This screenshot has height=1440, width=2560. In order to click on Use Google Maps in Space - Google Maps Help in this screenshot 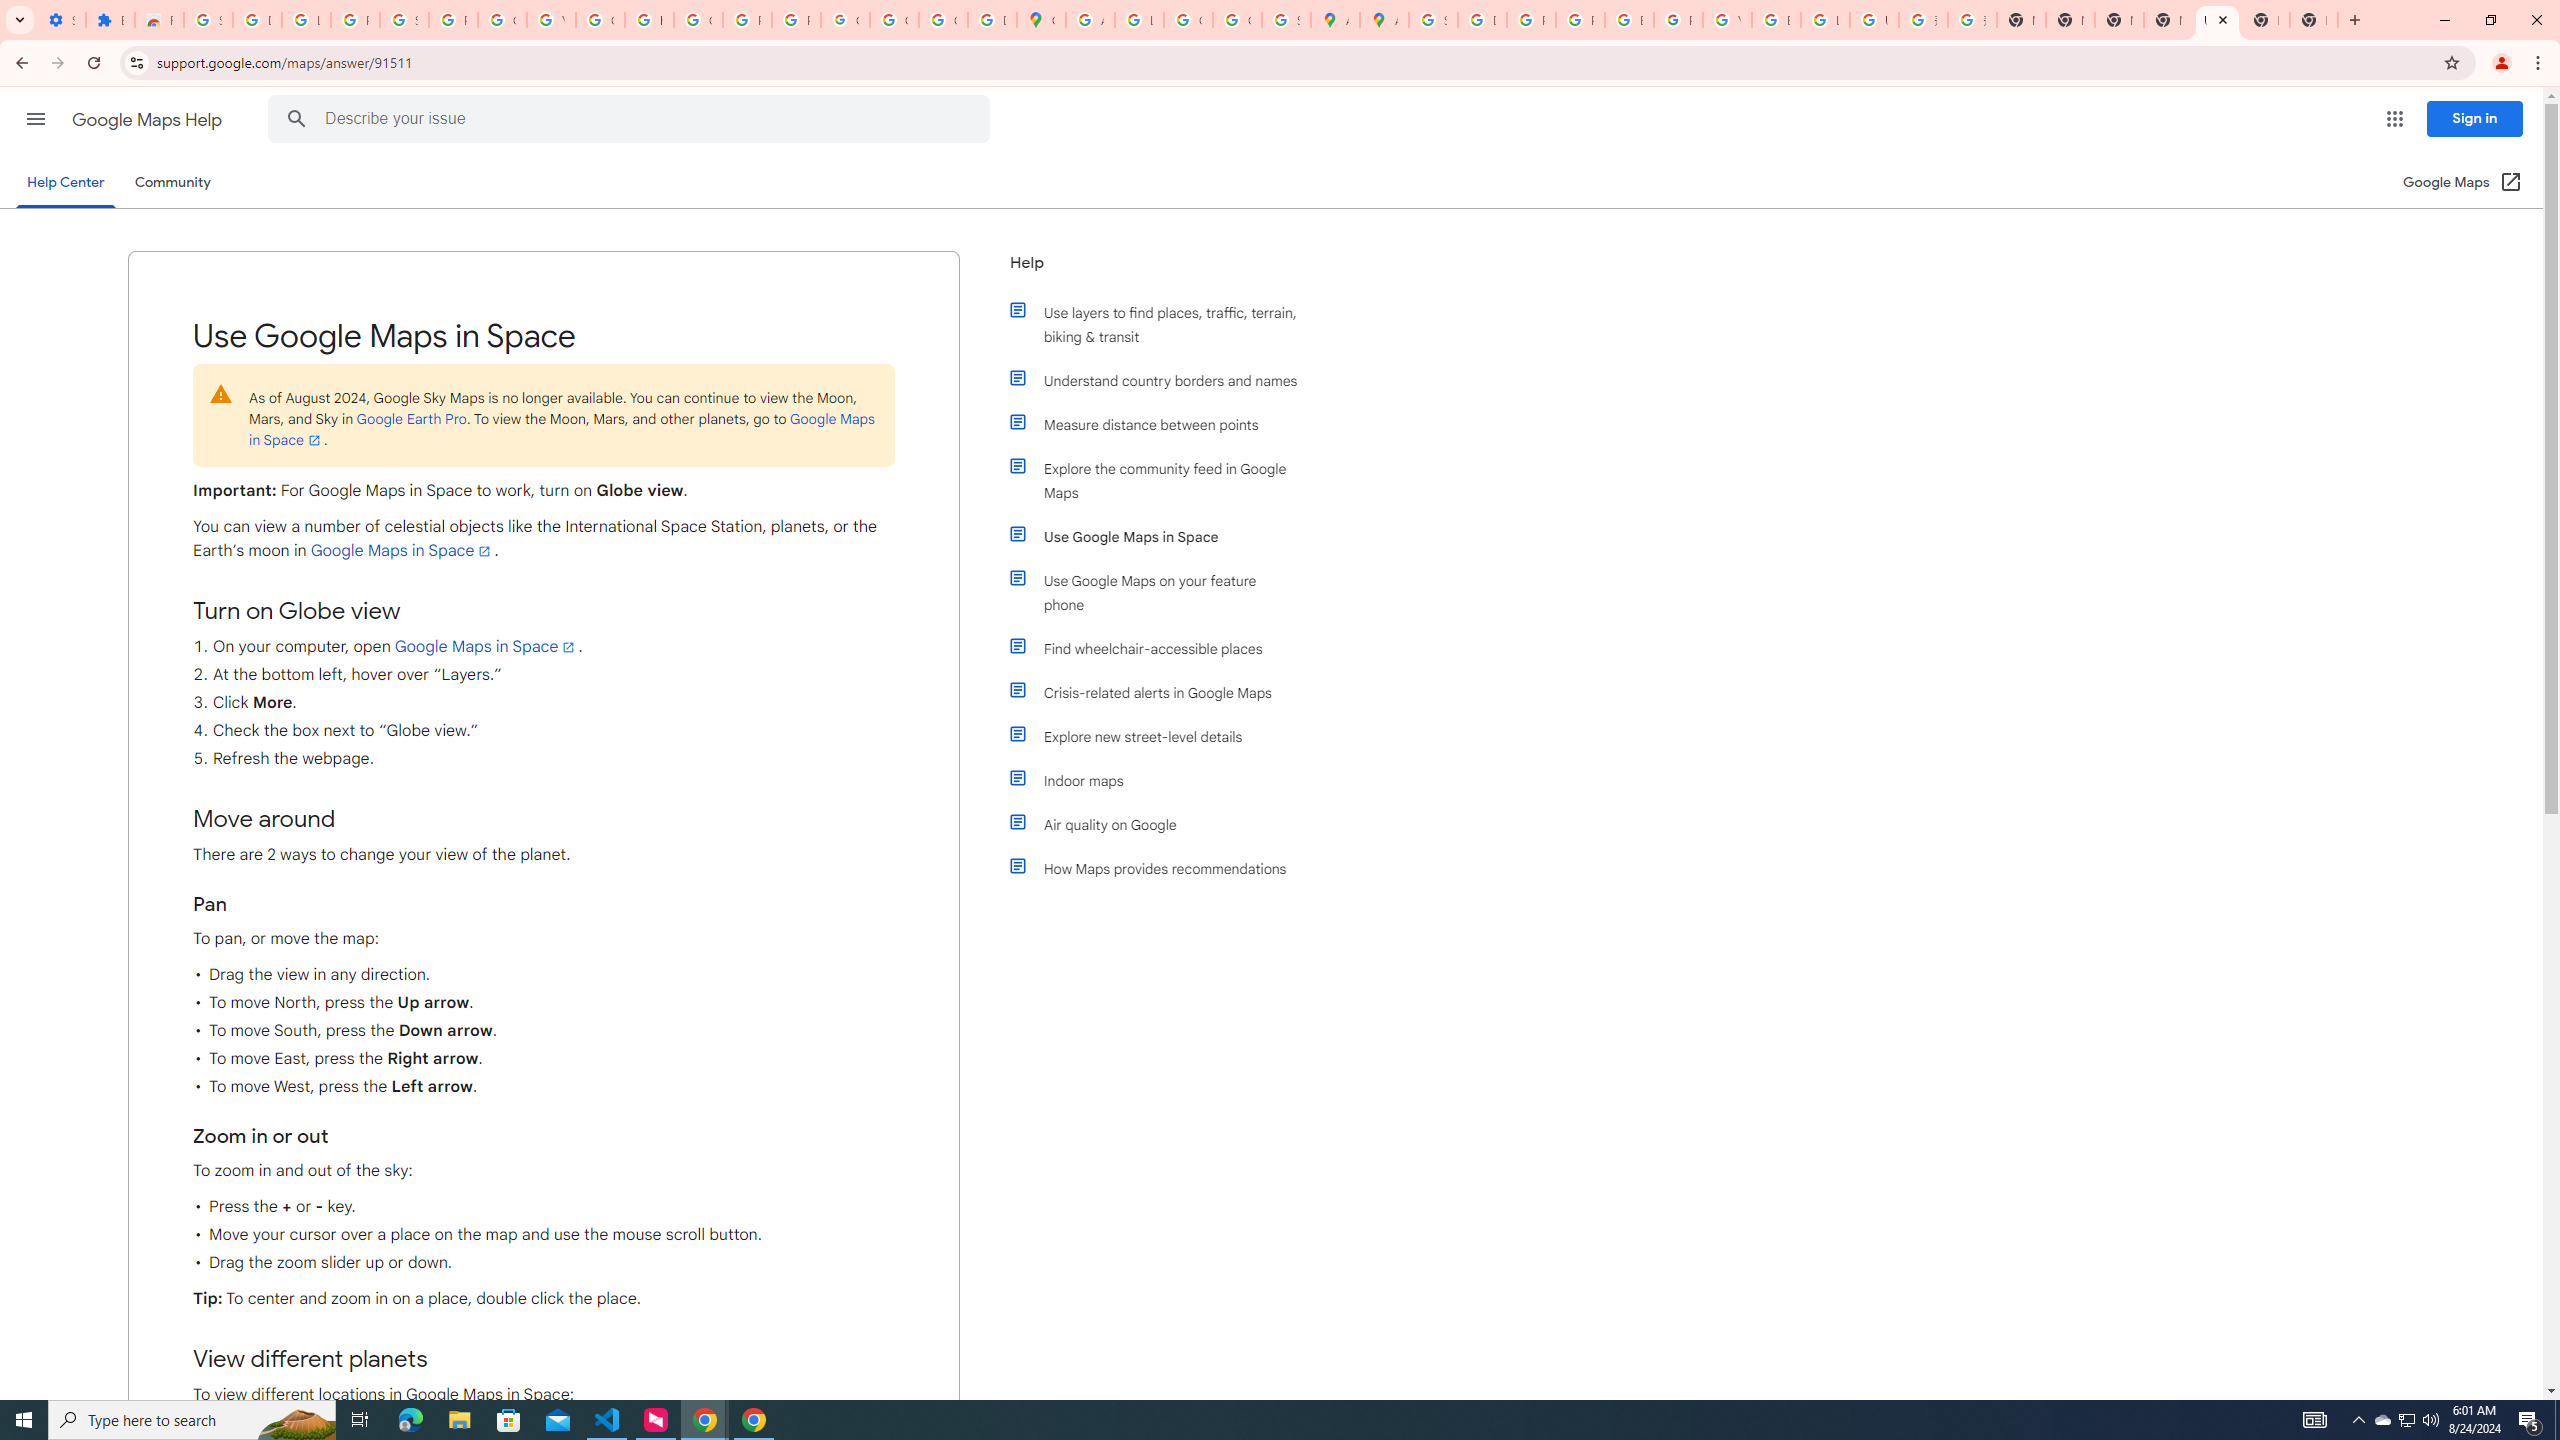, I will do `click(2216, 20)`.